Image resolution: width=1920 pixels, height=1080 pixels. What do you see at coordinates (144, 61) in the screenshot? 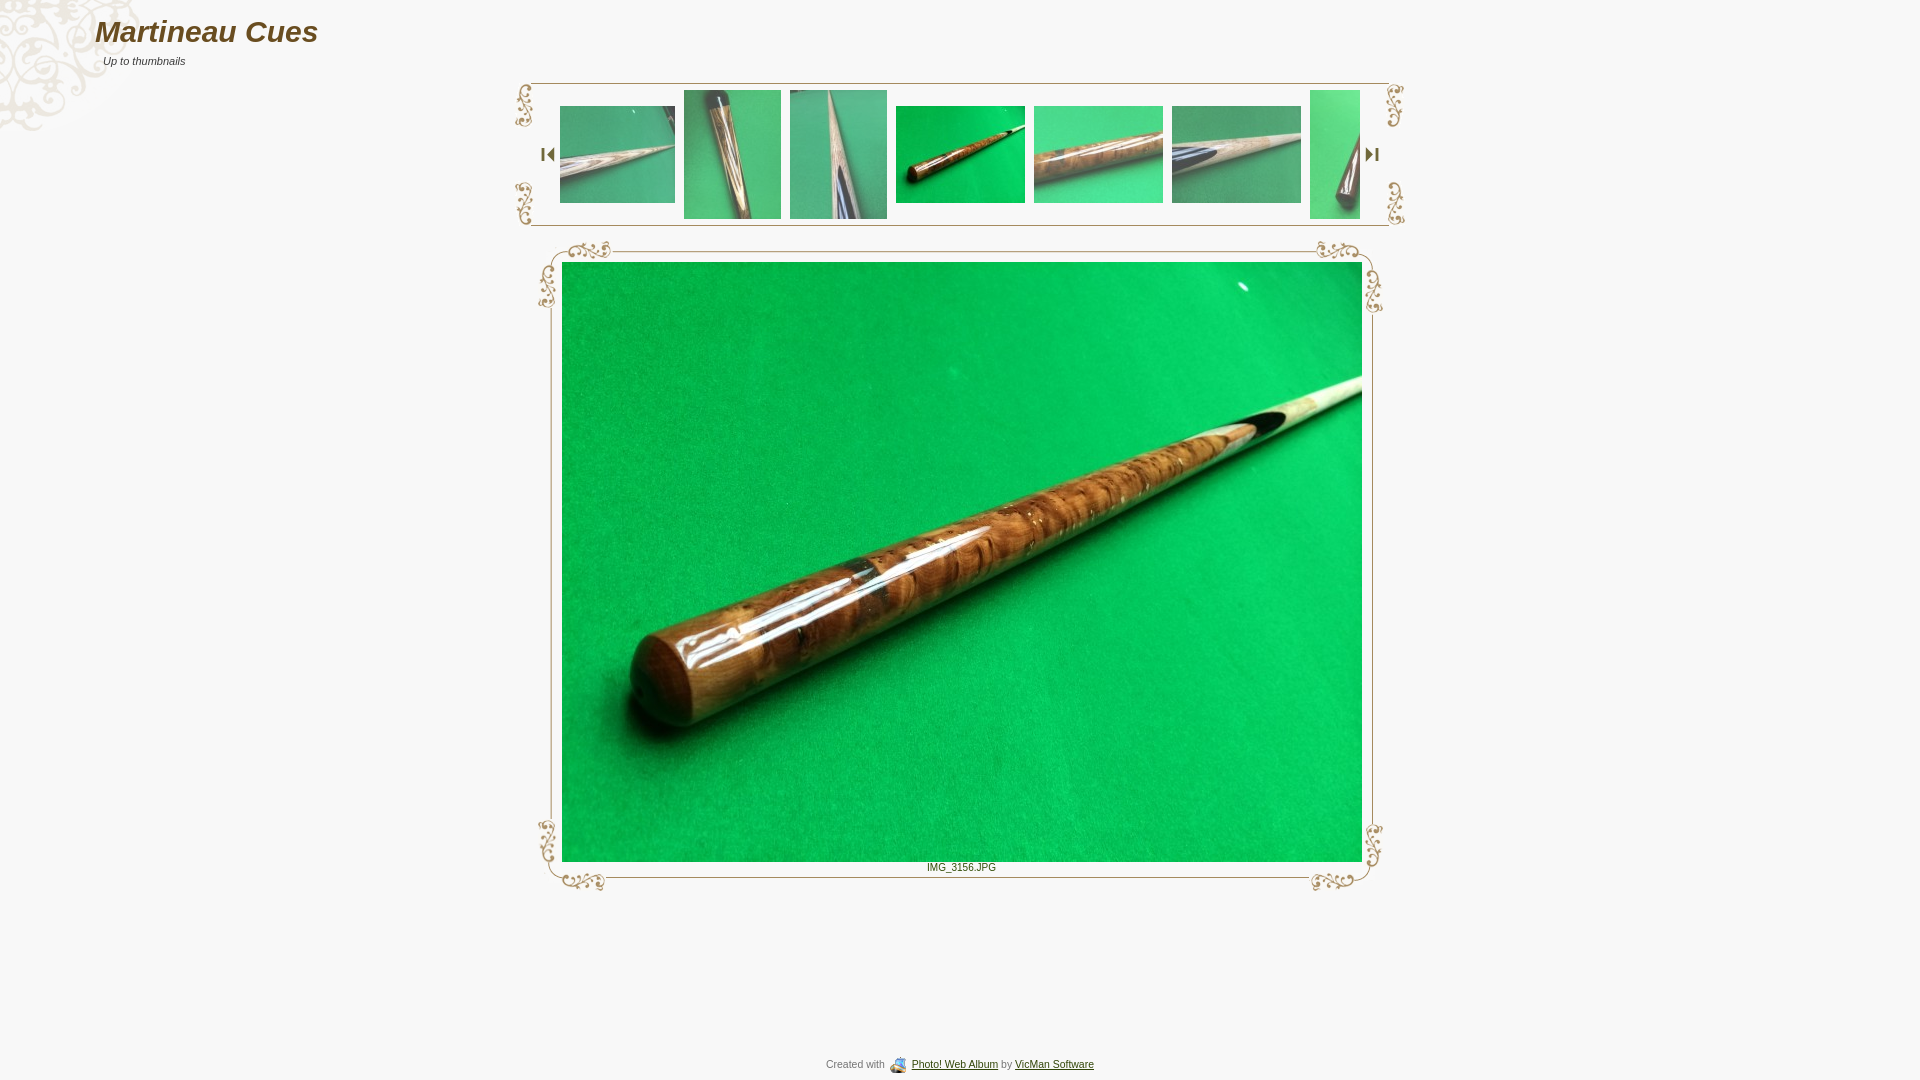
I see `Up to thumbnails` at bounding box center [144, 61].